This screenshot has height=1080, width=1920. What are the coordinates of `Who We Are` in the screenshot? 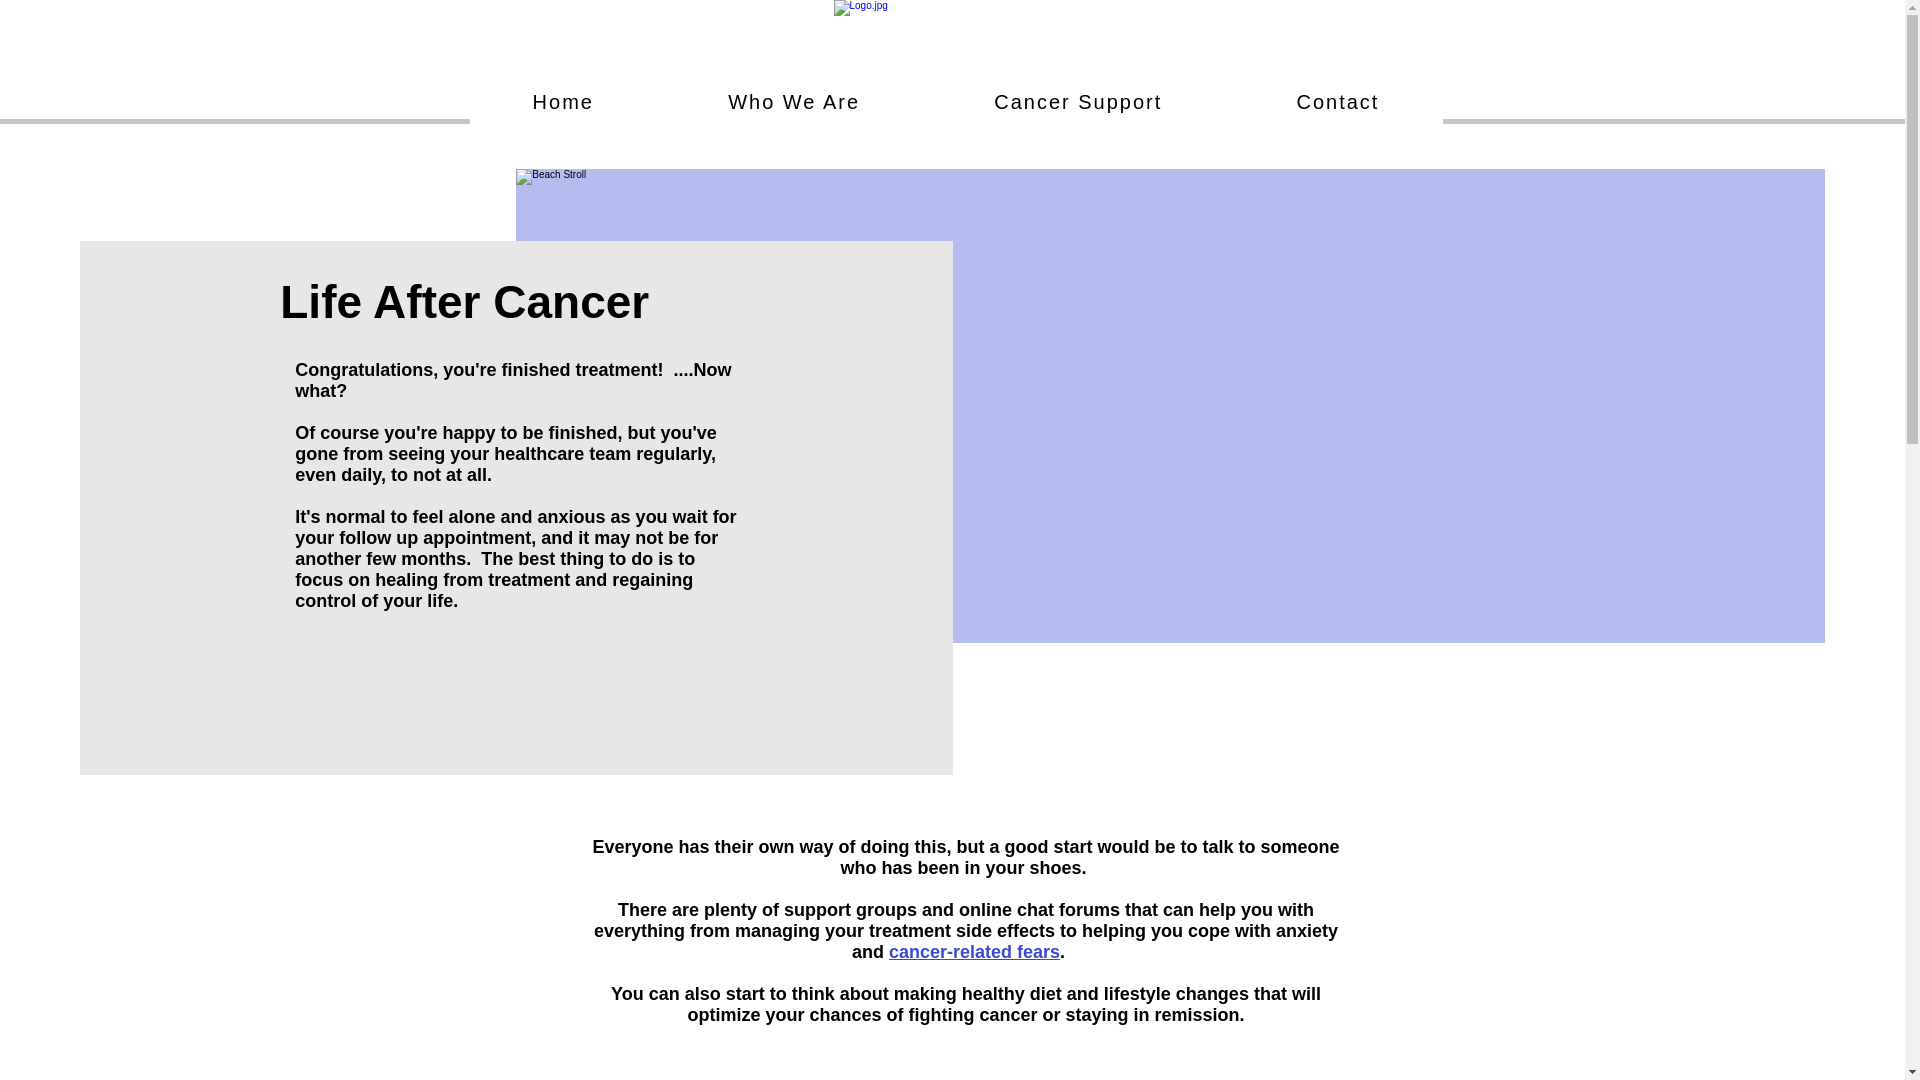 It's located at (794, 102).